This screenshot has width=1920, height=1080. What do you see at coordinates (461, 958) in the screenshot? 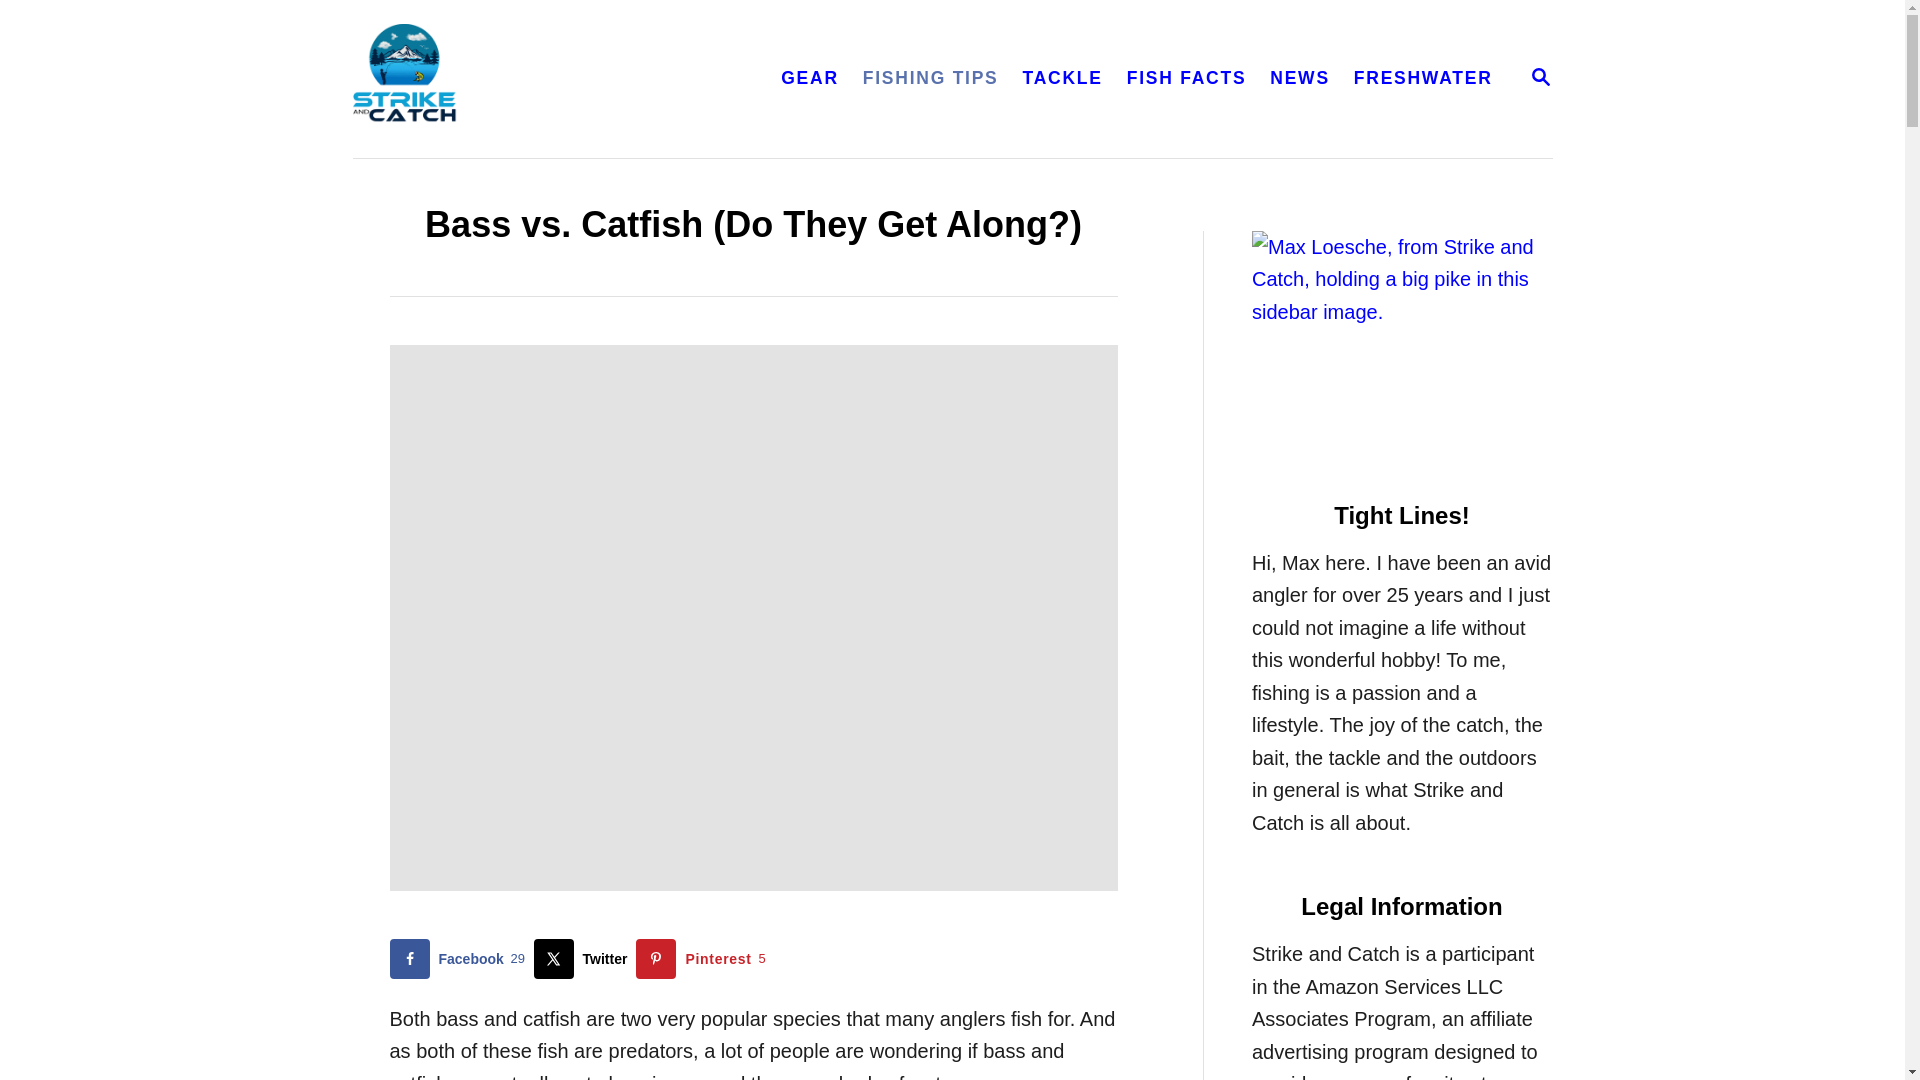
I see `TACKLE` at bounding box center [461, 958].